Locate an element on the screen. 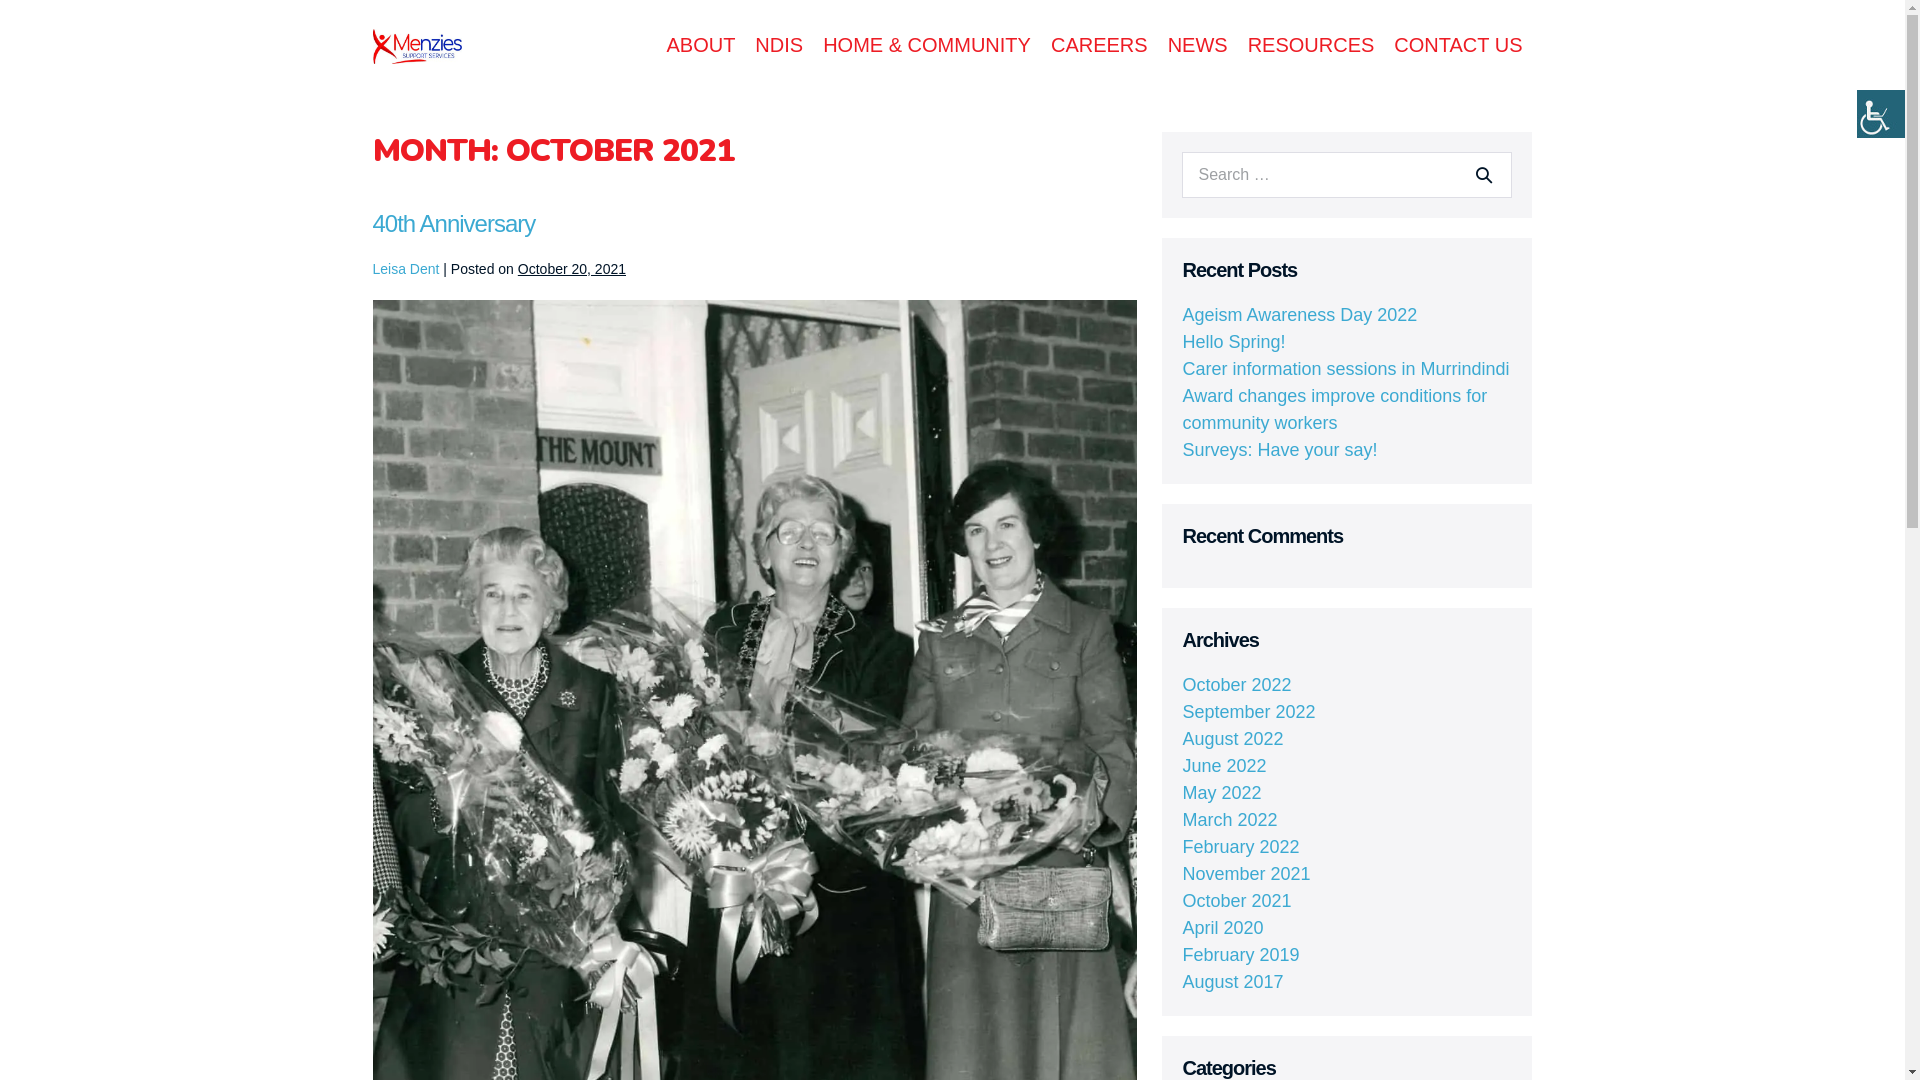  Carer information sessions in Murrindindi is located at coordinates (1346, 369).